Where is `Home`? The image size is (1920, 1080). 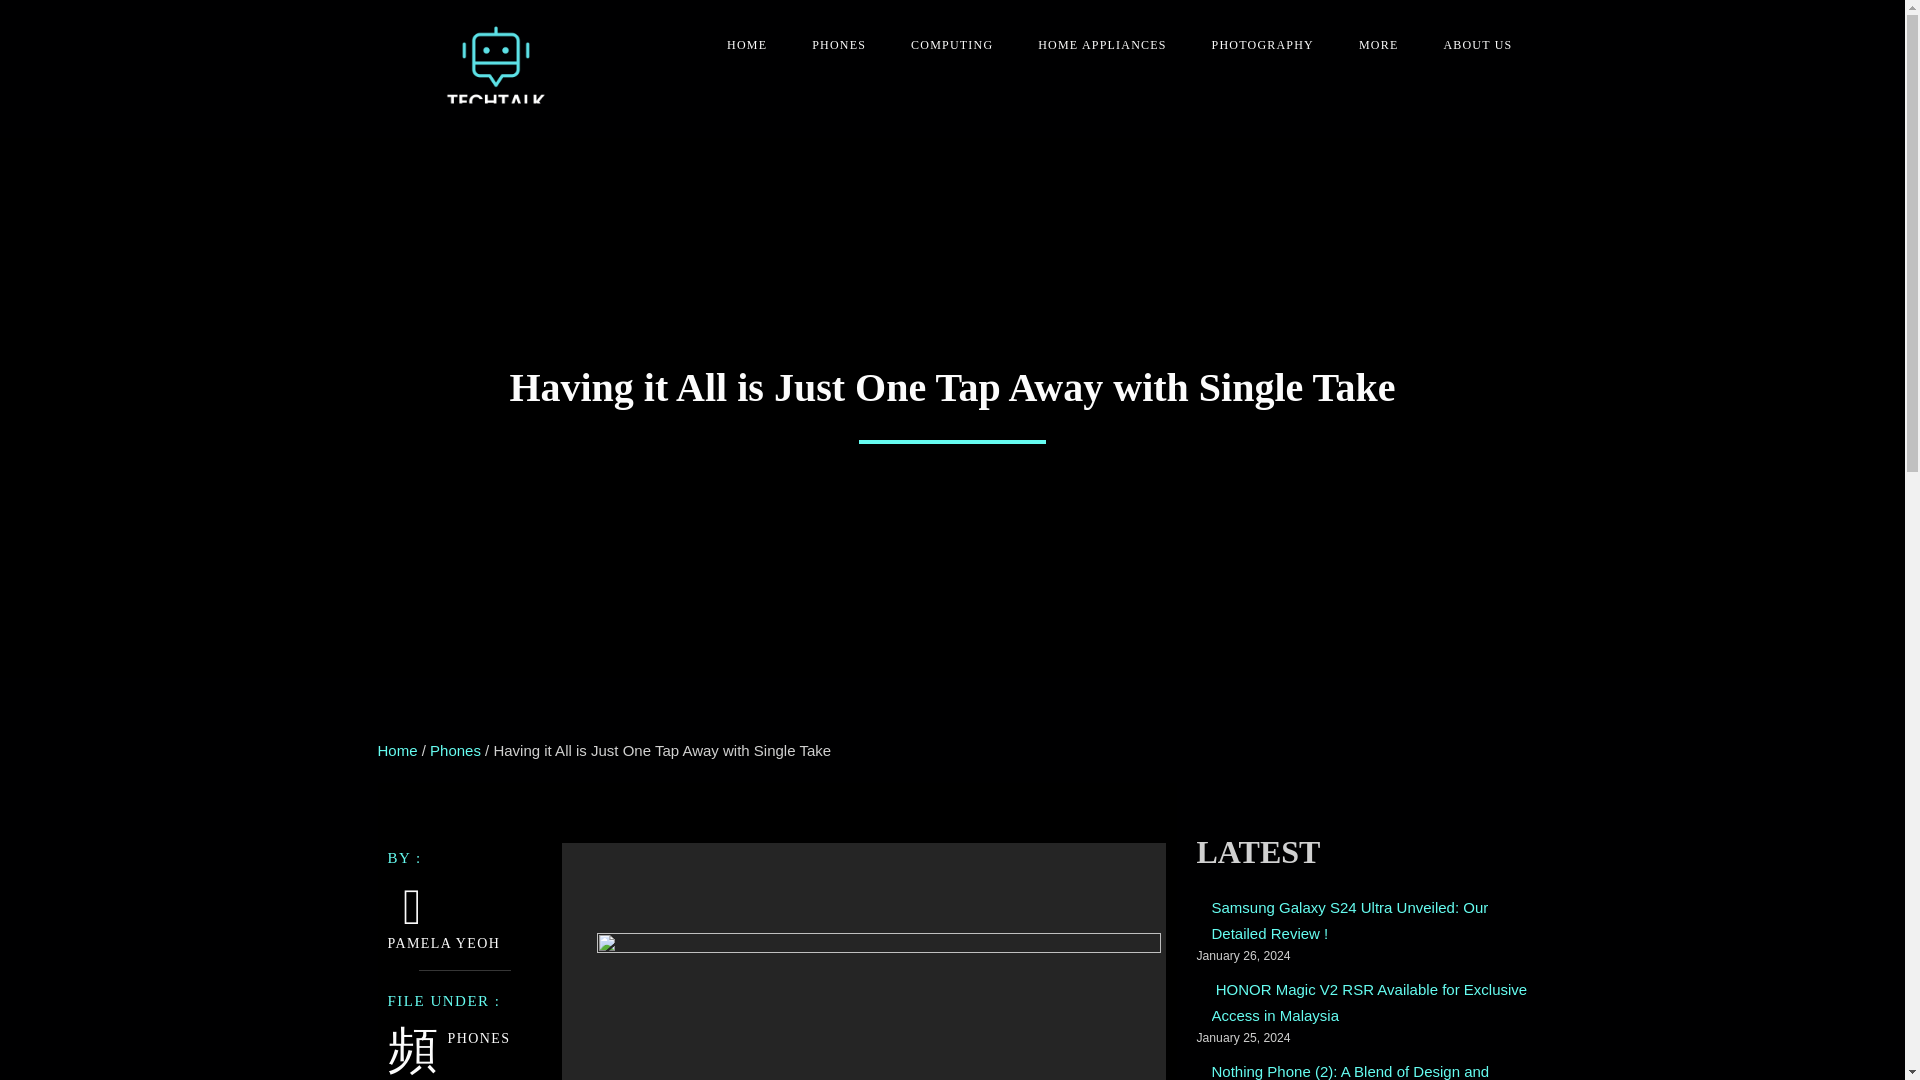 Home is located at coordinates (398, 750).